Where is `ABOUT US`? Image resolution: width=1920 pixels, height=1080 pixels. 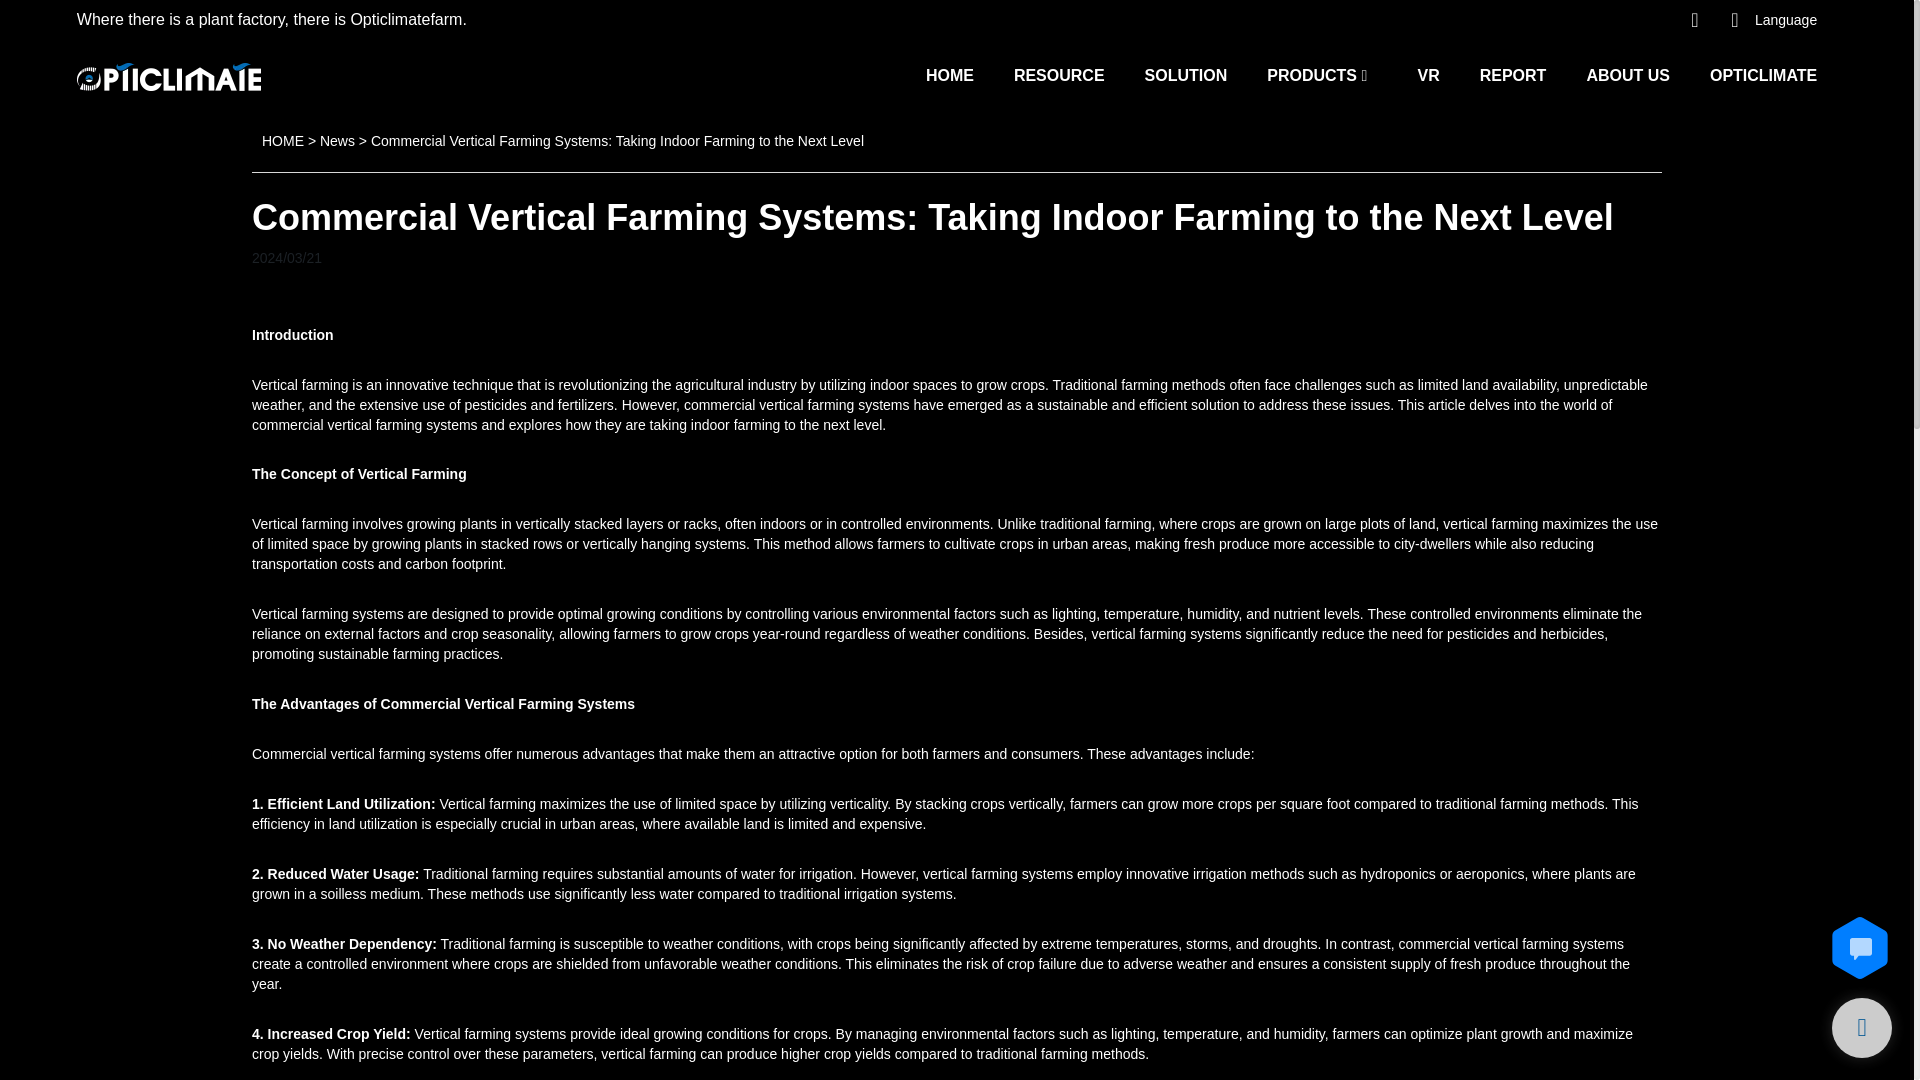 ABOUT US is located at coordinates (1628, 74).